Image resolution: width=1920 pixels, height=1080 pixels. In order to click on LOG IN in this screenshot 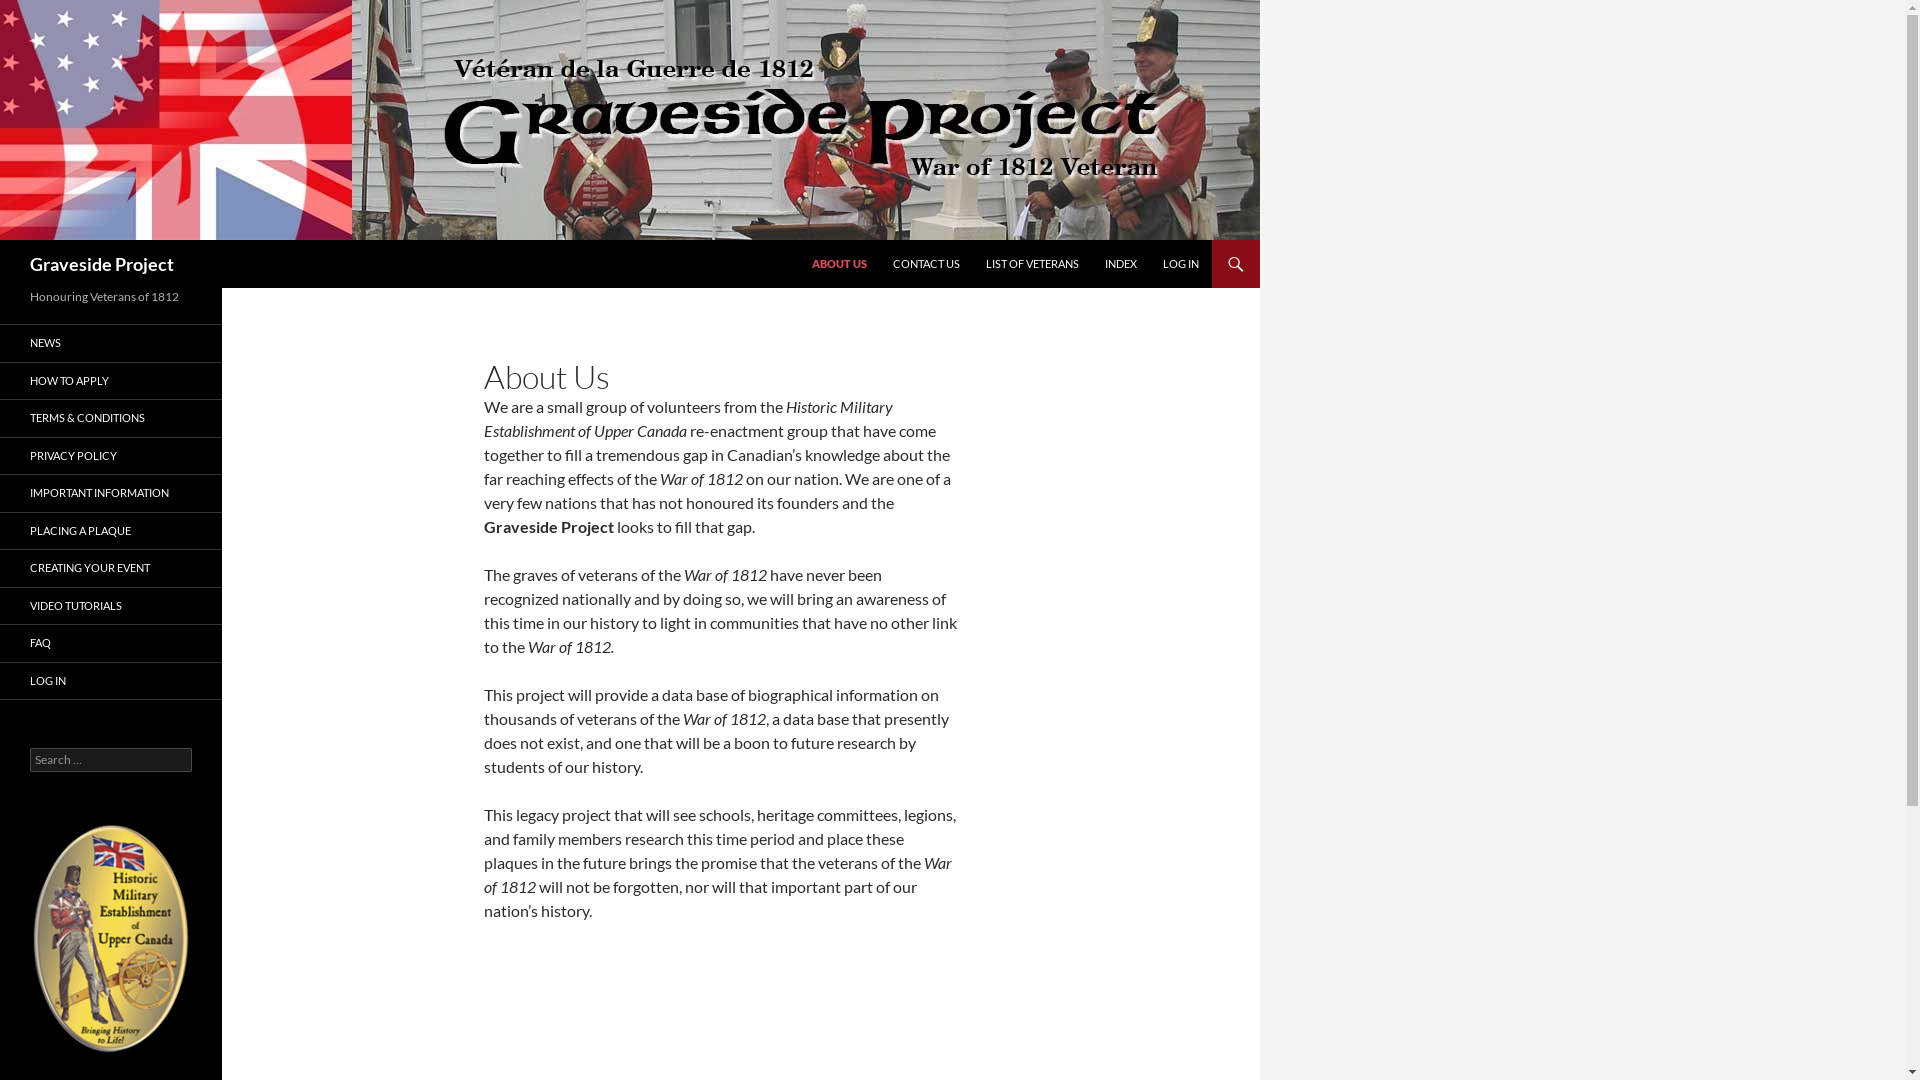, I will do `click(1181, 264)`.